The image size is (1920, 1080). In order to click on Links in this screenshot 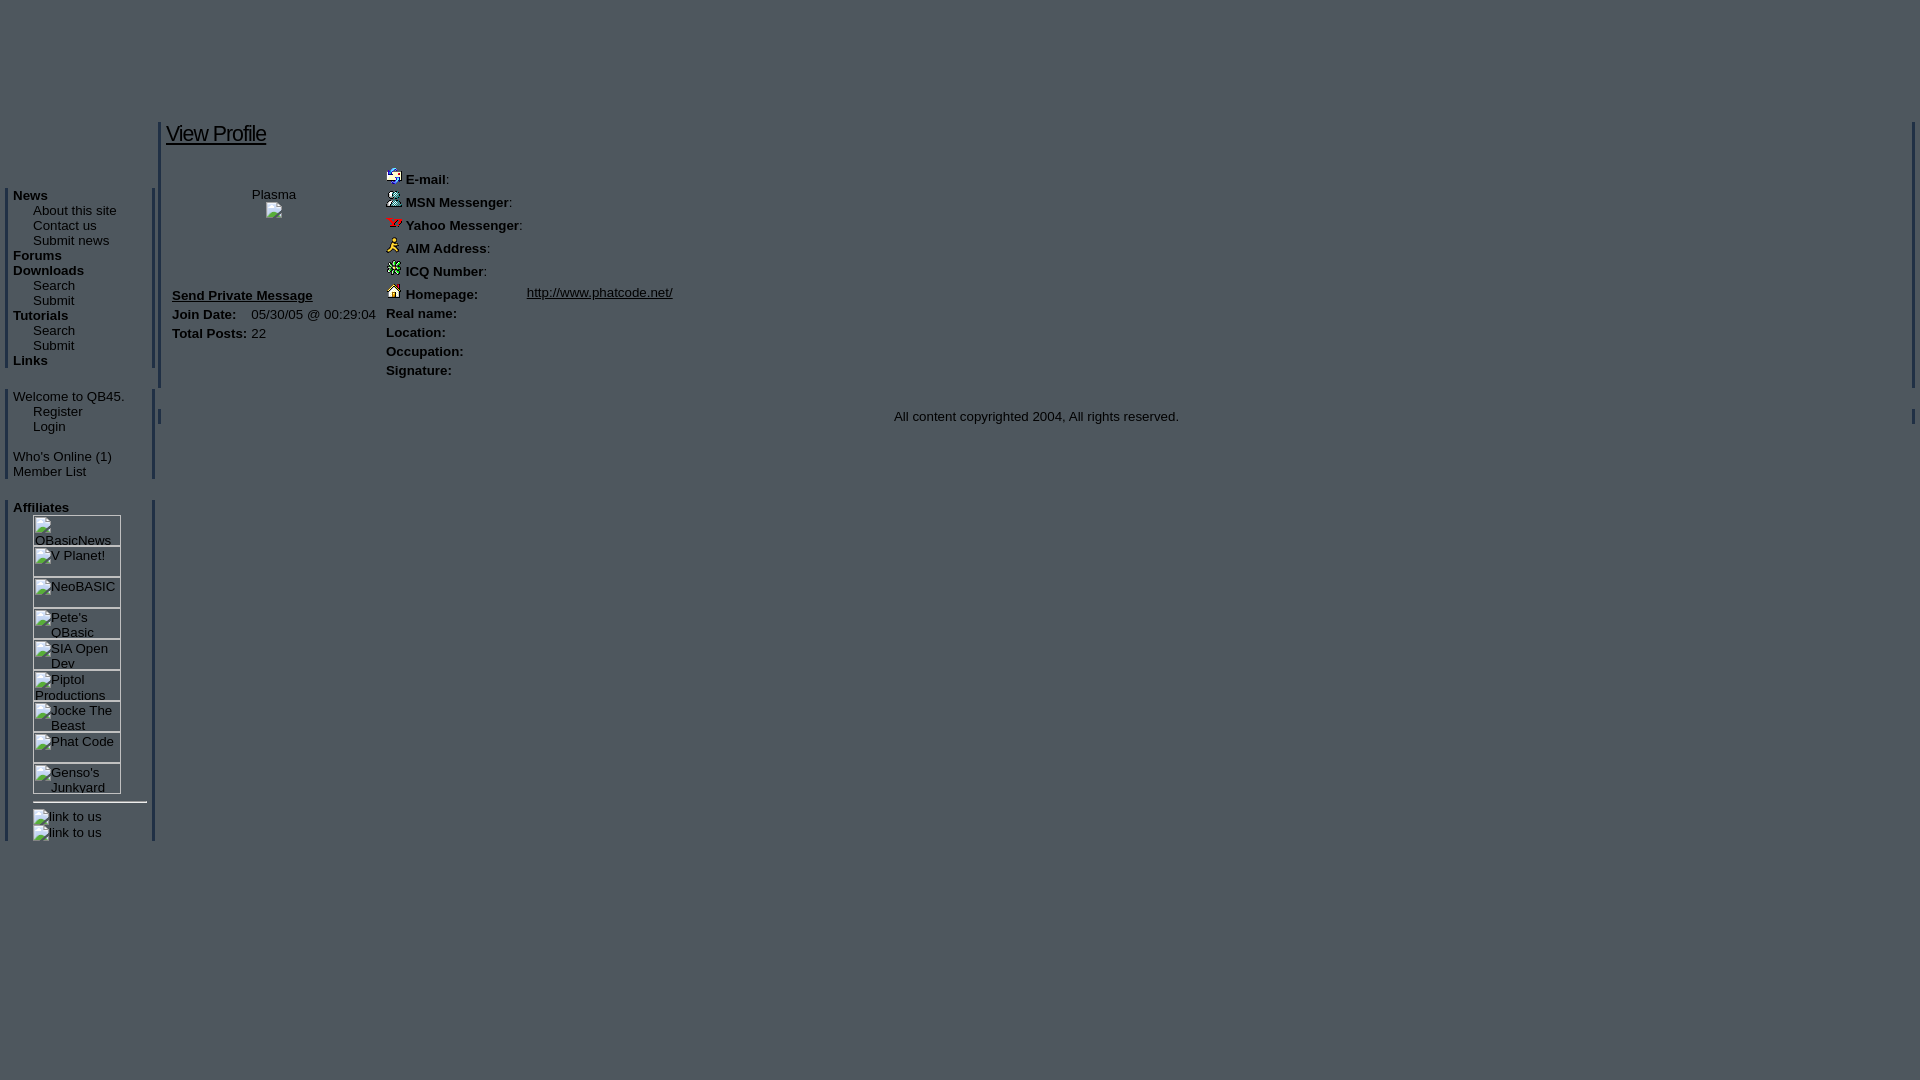, I will do `click(30, 360)`.